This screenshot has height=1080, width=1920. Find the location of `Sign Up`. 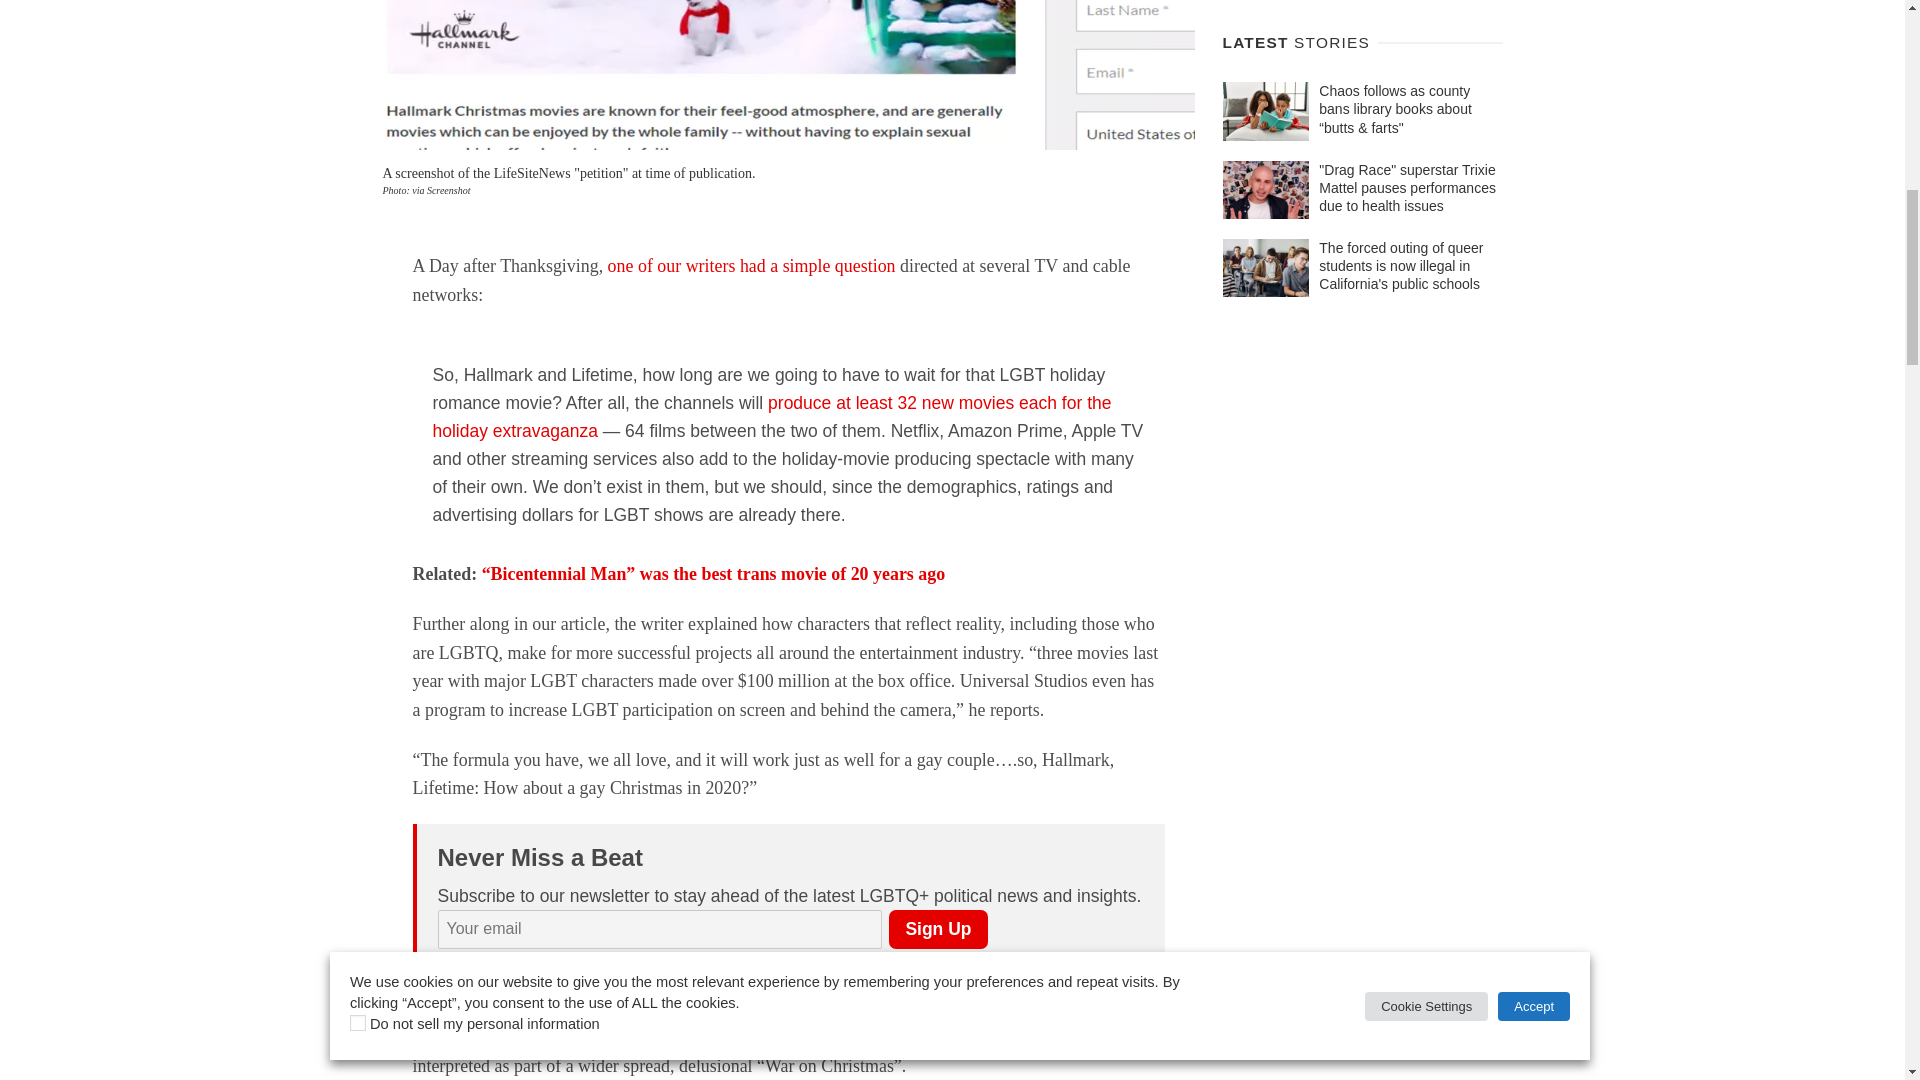

Sign Up is located at coordinates (937, 930).